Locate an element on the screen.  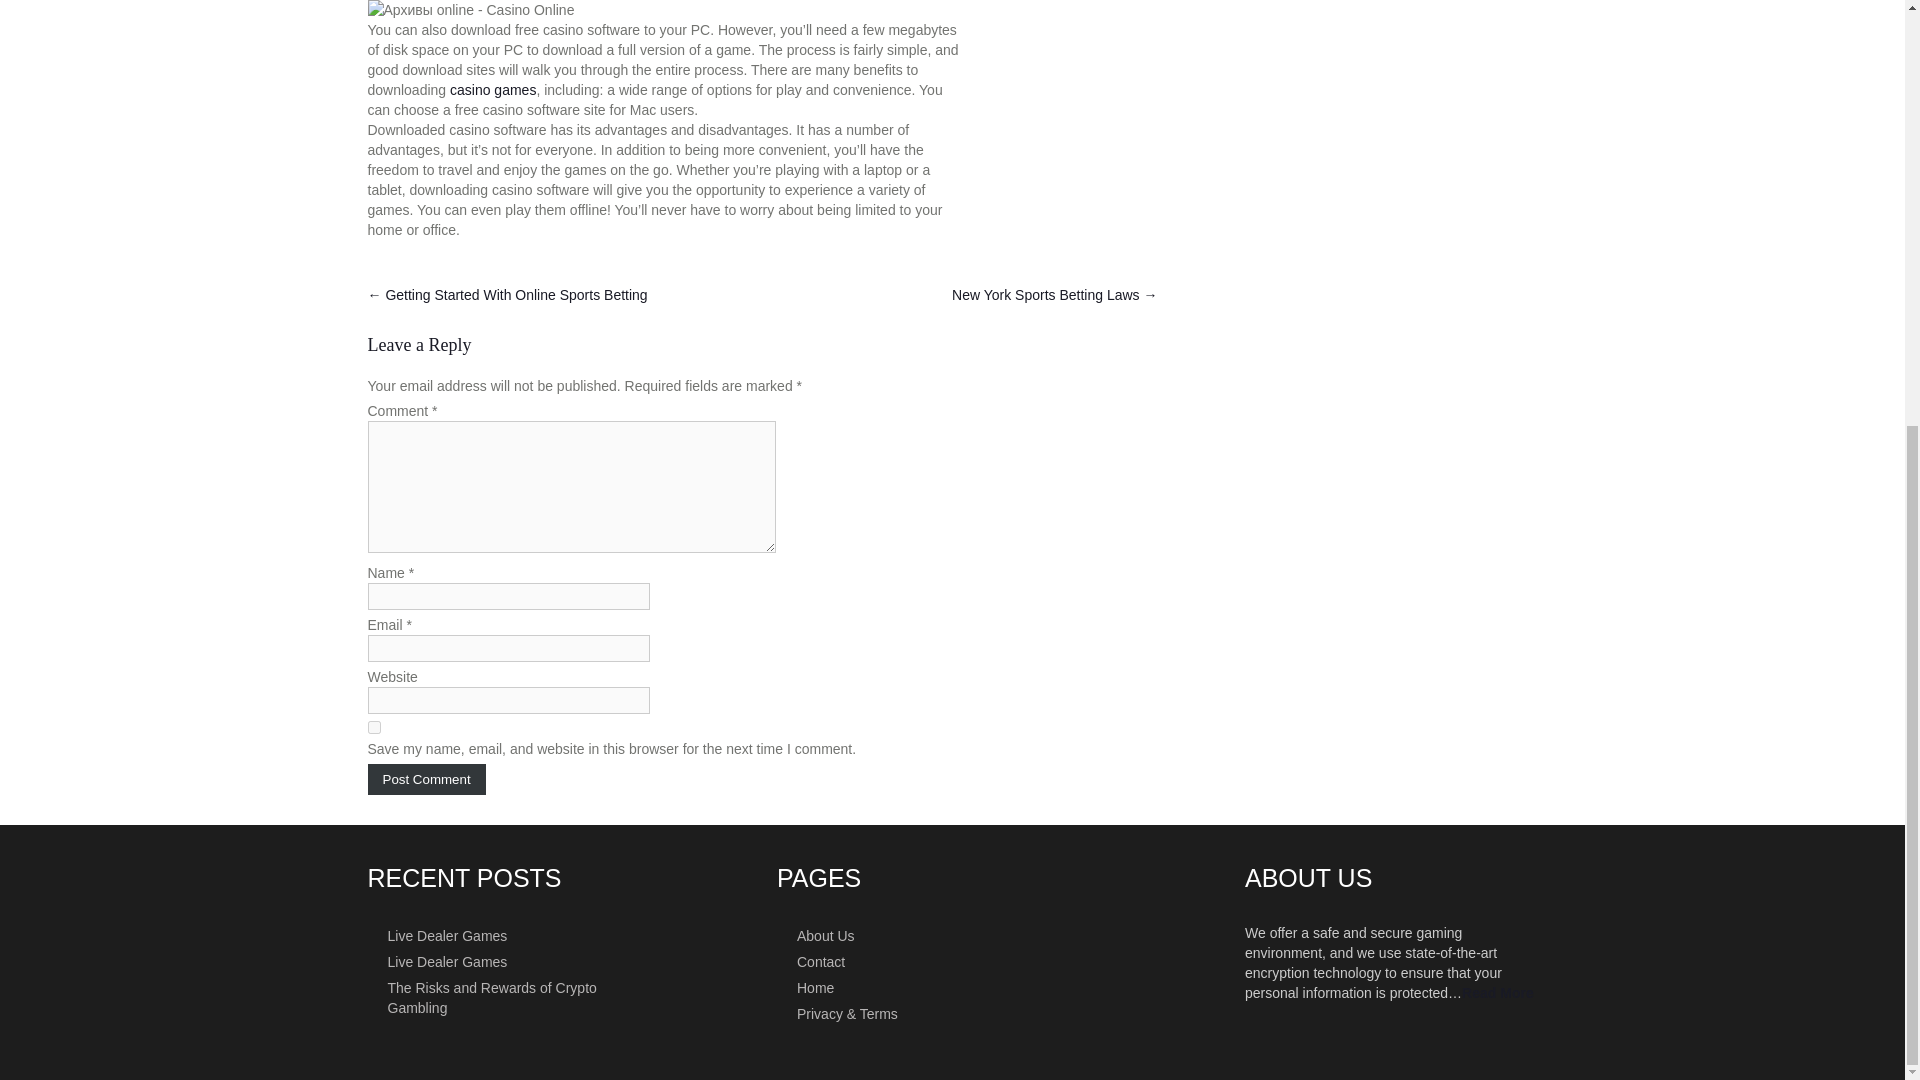
About Us is located at coordinates (952, 935).